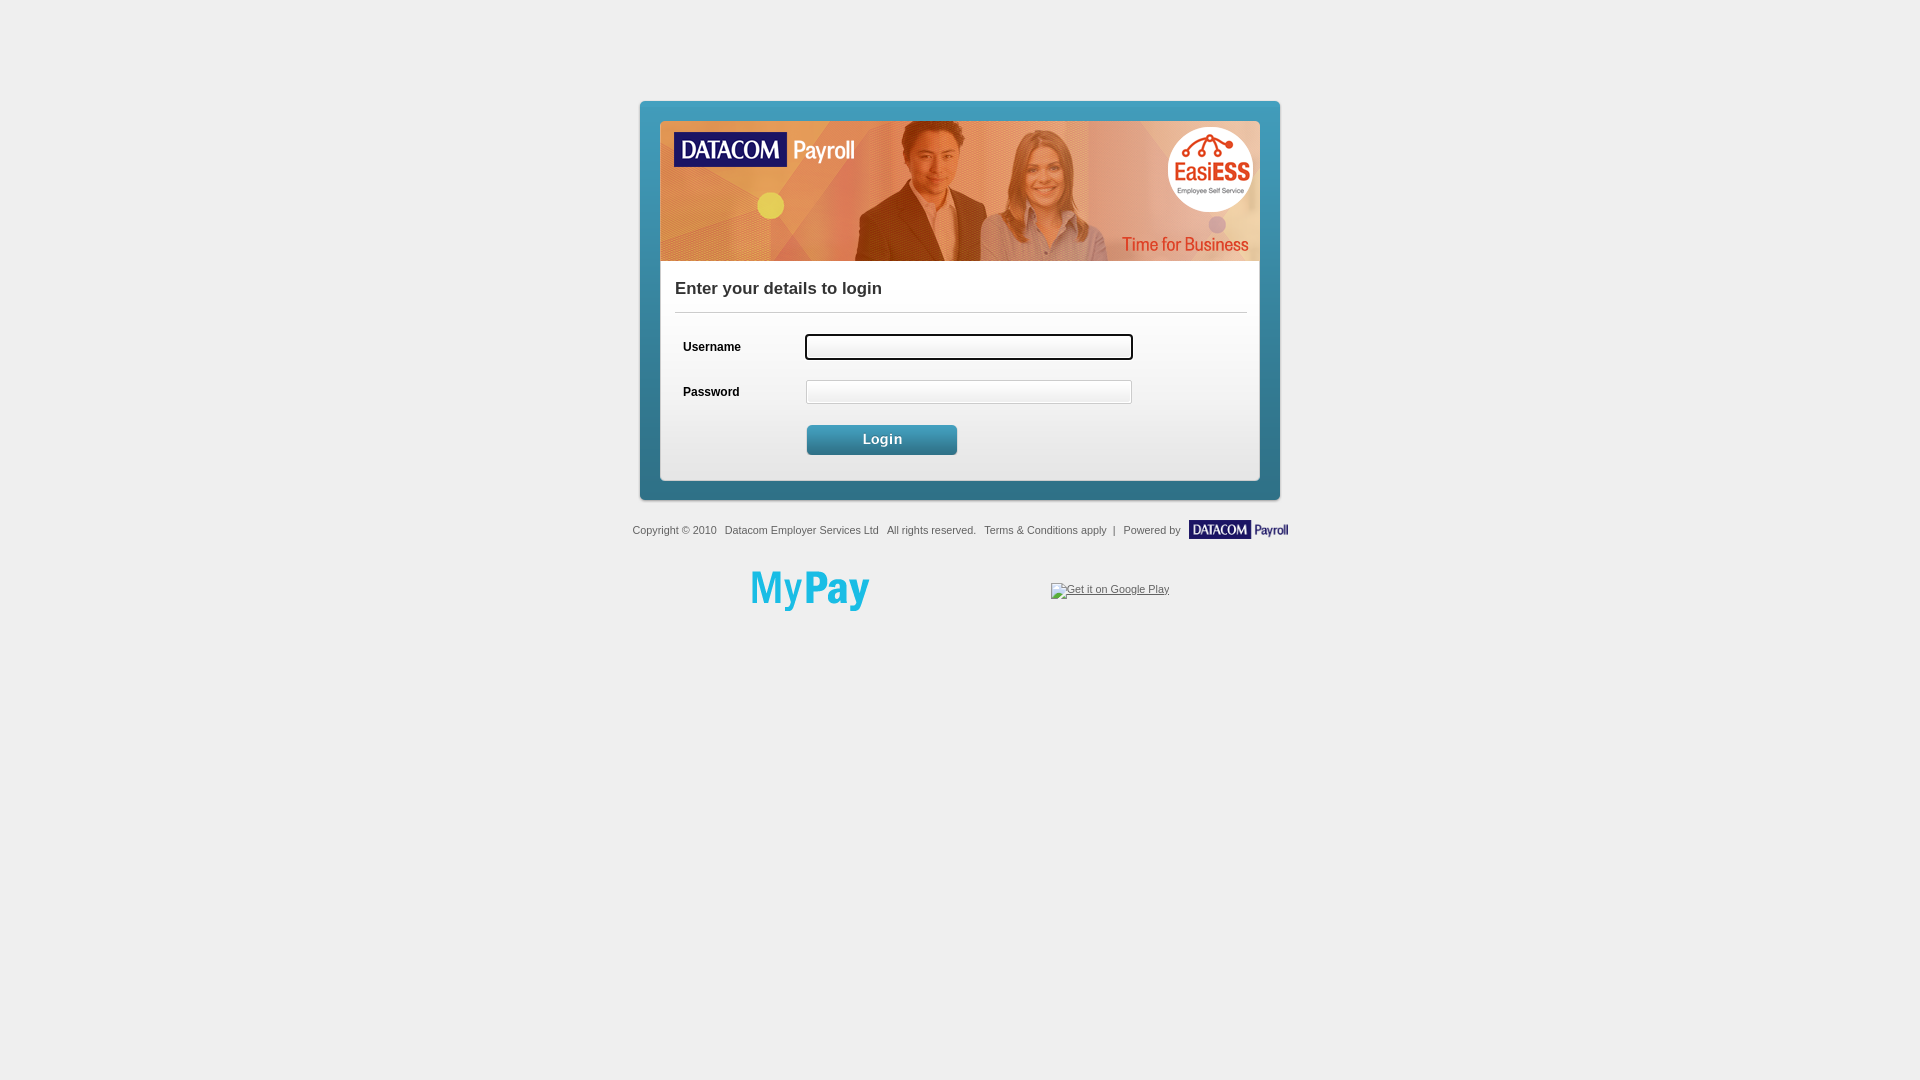  What do you see at coordinates (1238, 535) in the screenshot?
I see `Datacom Payroll` at bounding box center [1238, 535].